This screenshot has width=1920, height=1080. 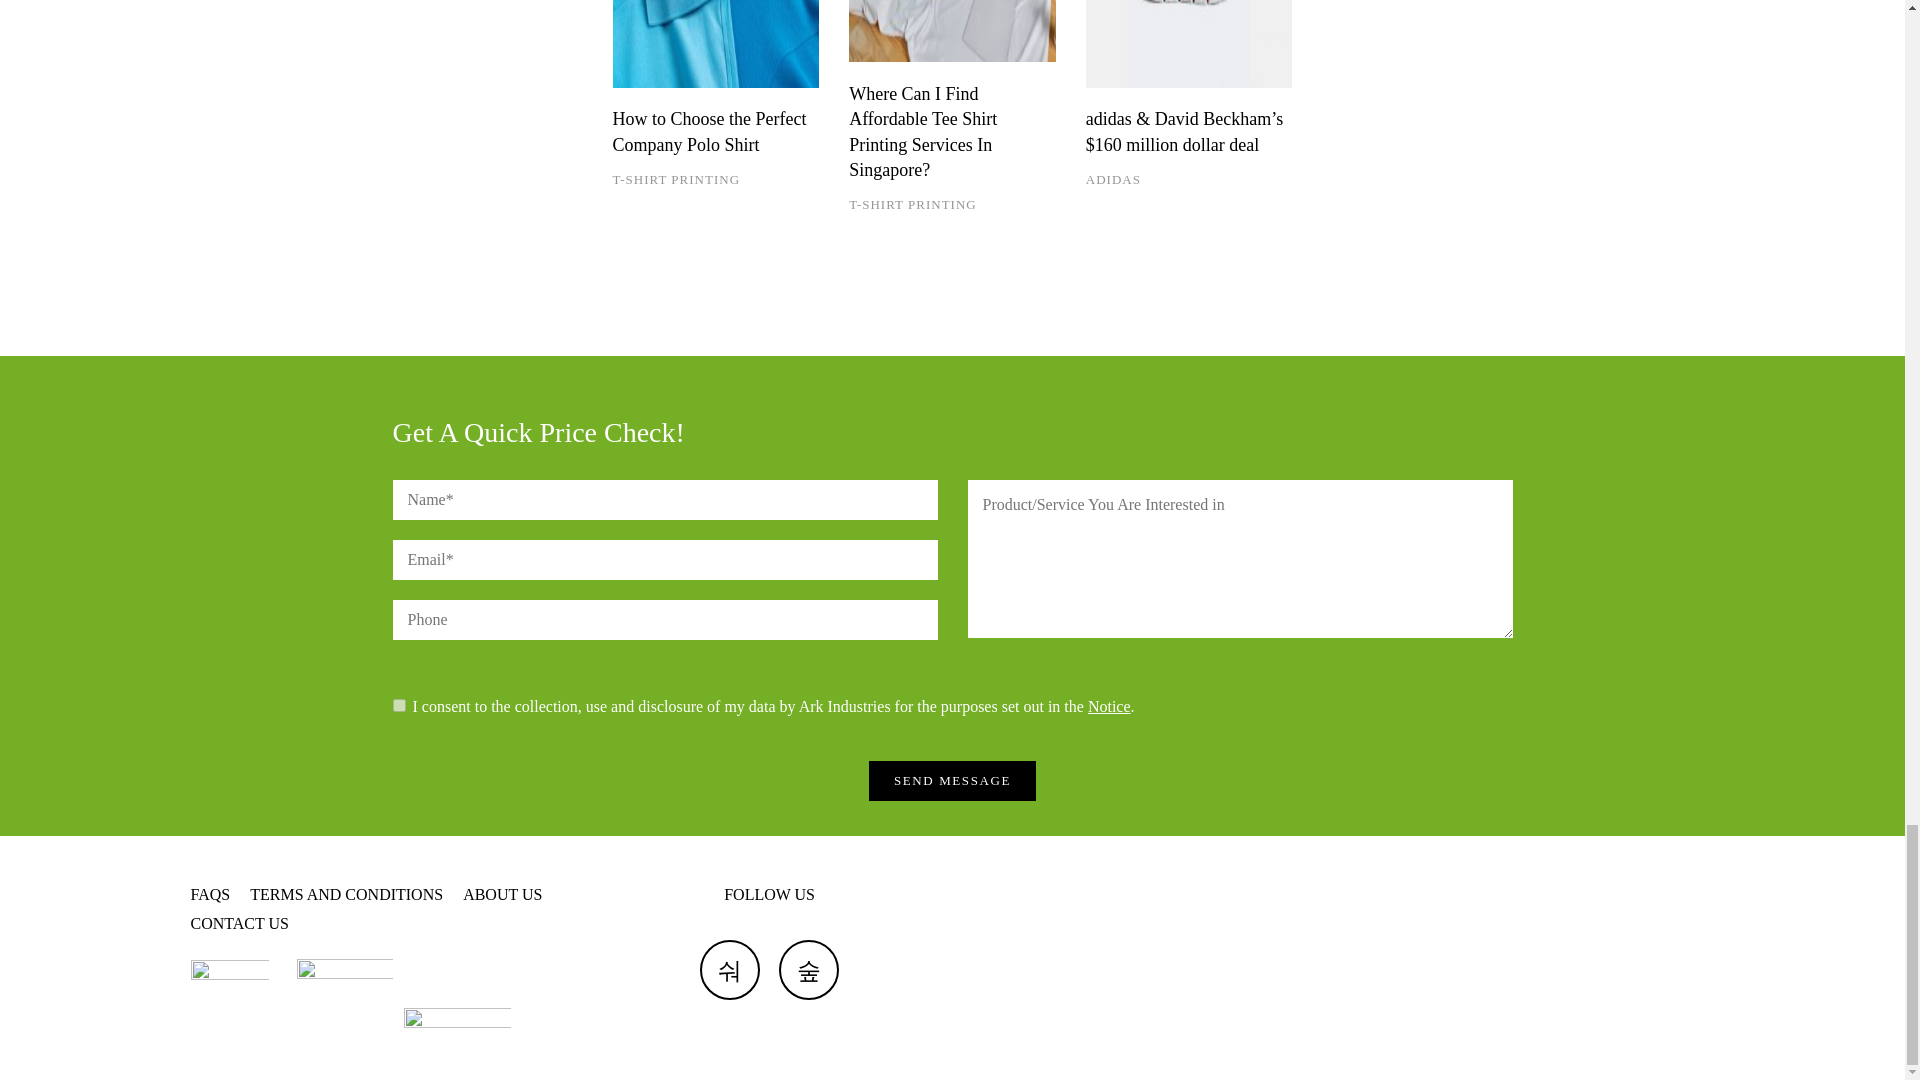 I want to click on Instagram, so click(x=809, y=970).